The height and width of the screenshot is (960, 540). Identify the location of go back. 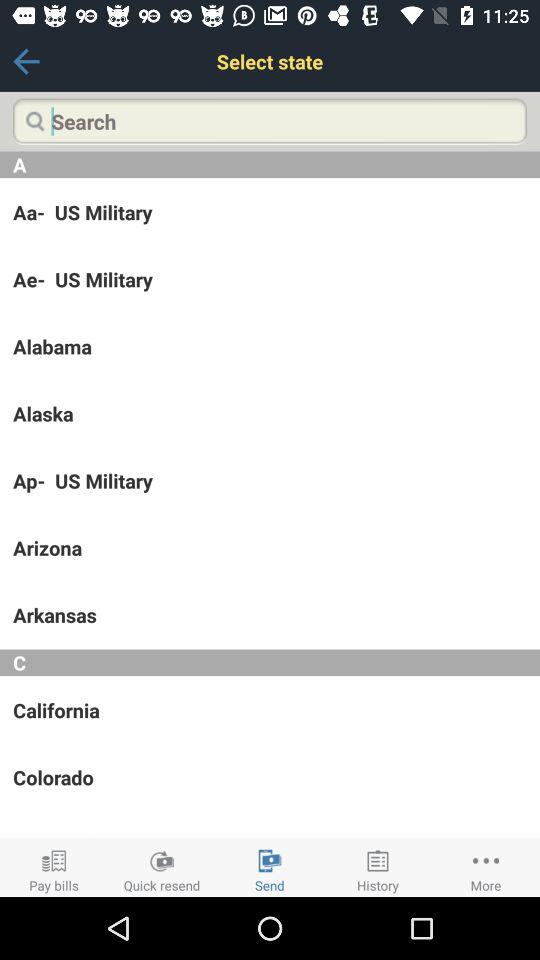
(26, 62).